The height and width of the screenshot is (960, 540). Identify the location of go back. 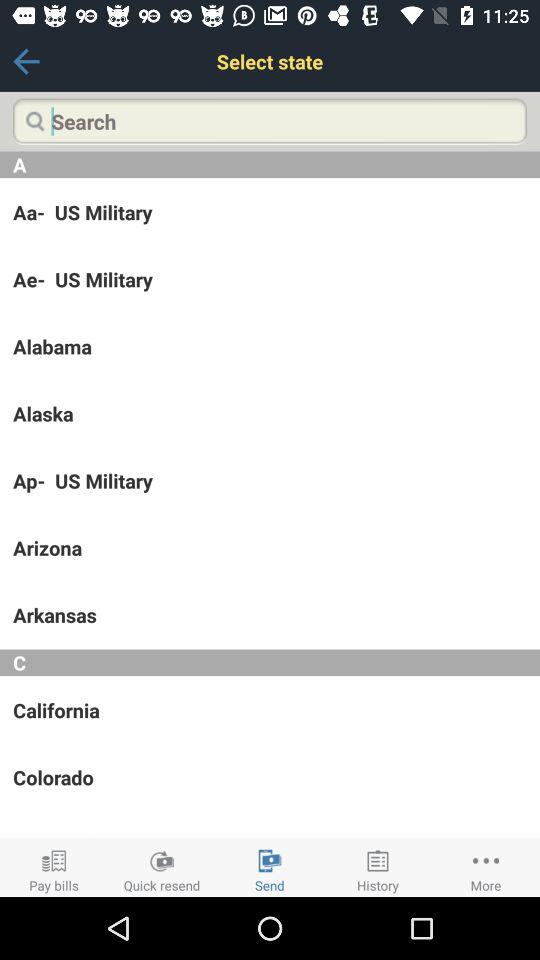
(26, 62).